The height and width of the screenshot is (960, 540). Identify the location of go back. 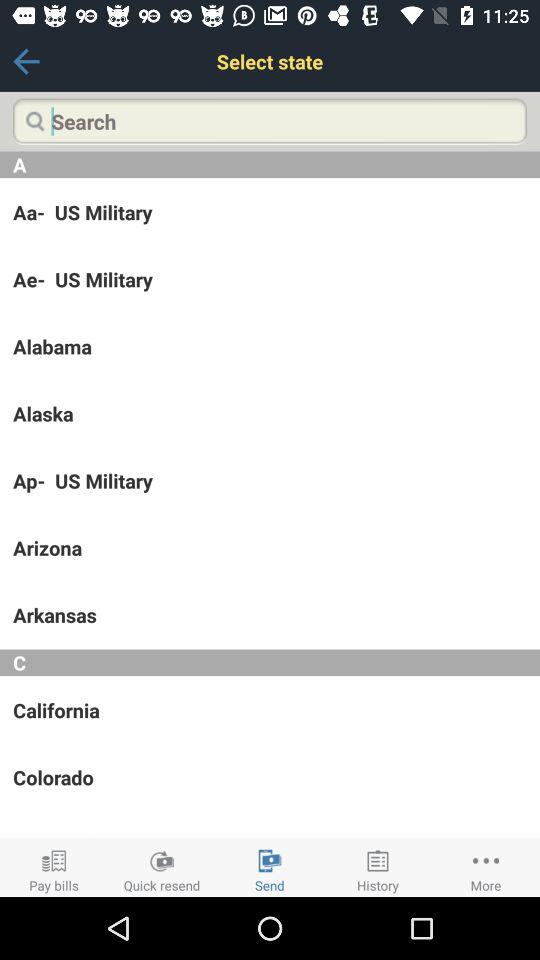
(26, 62).